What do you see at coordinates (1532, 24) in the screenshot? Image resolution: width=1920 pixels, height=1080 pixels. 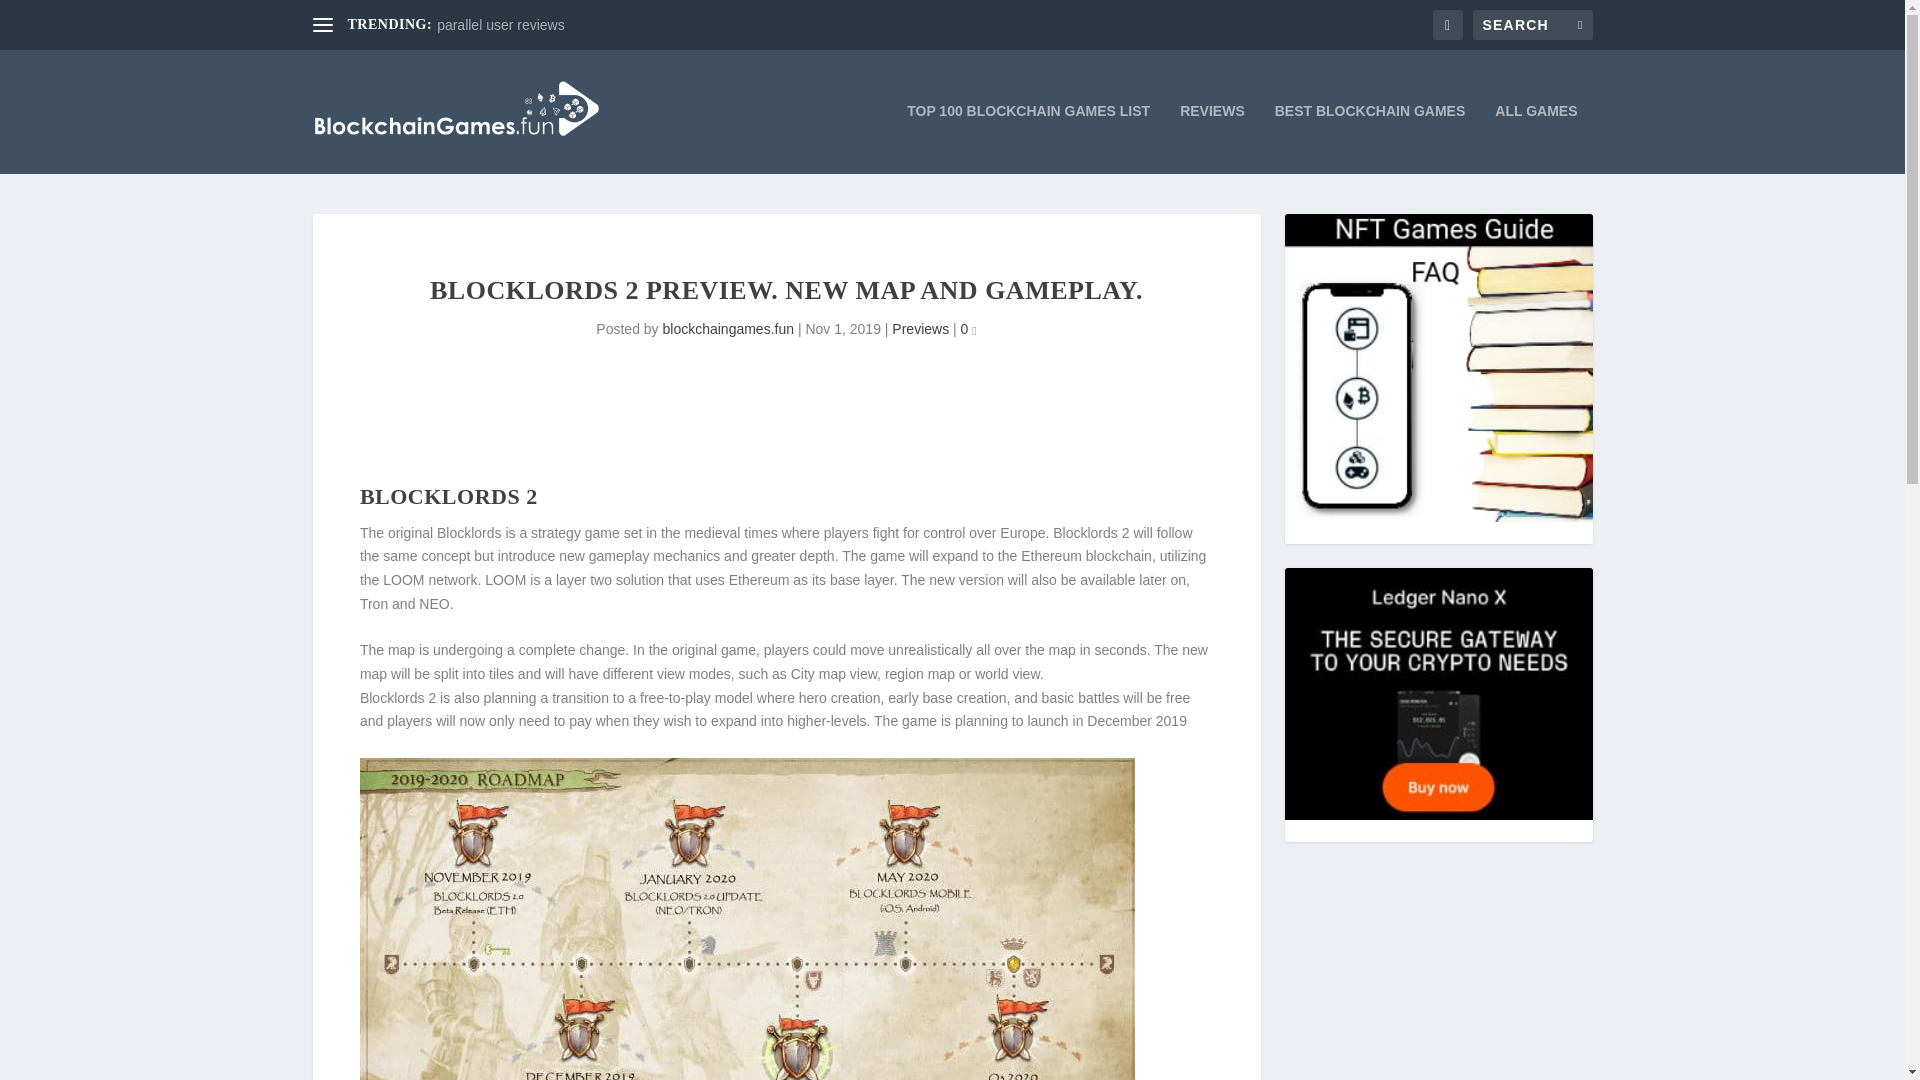 I see `Search for:` at bounding box center [1532, 24].